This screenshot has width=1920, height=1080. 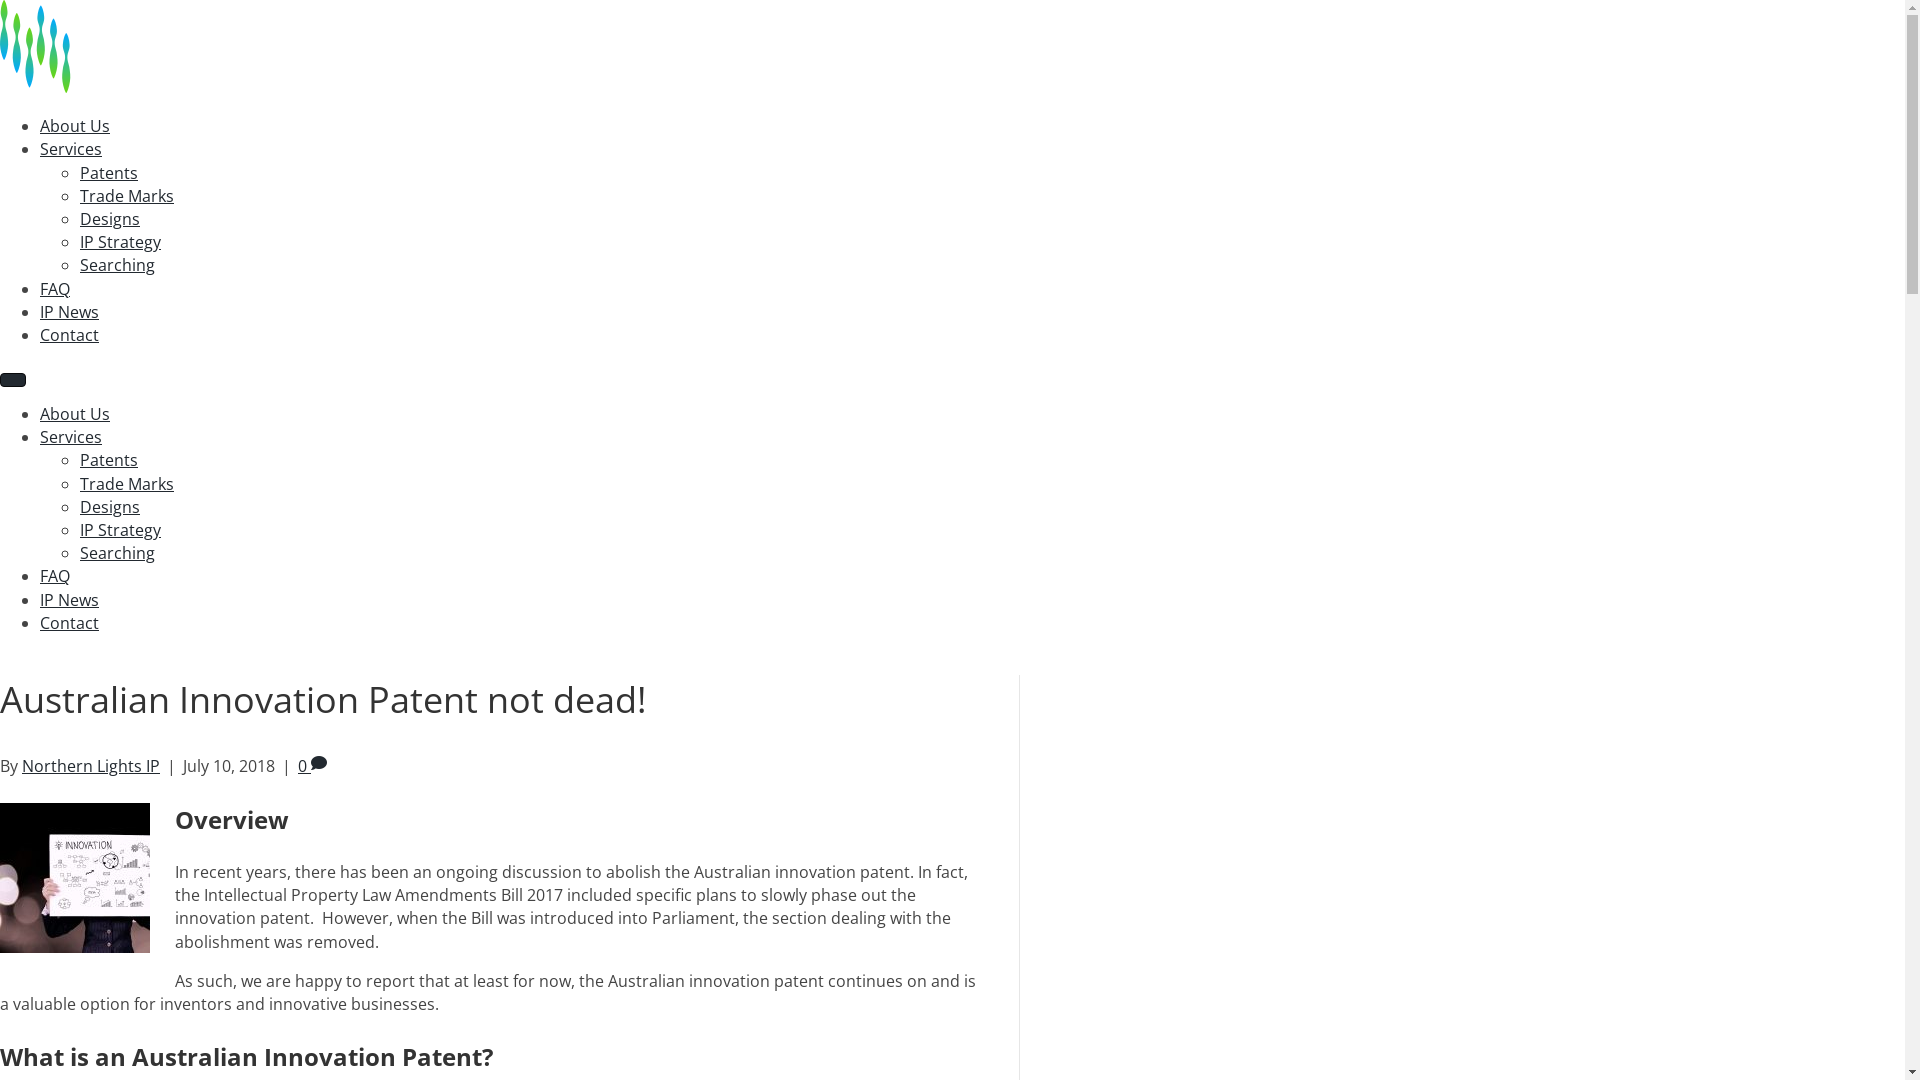 I want to click on Australian Innovation Patent not dead!, so click(x=75, y=947).